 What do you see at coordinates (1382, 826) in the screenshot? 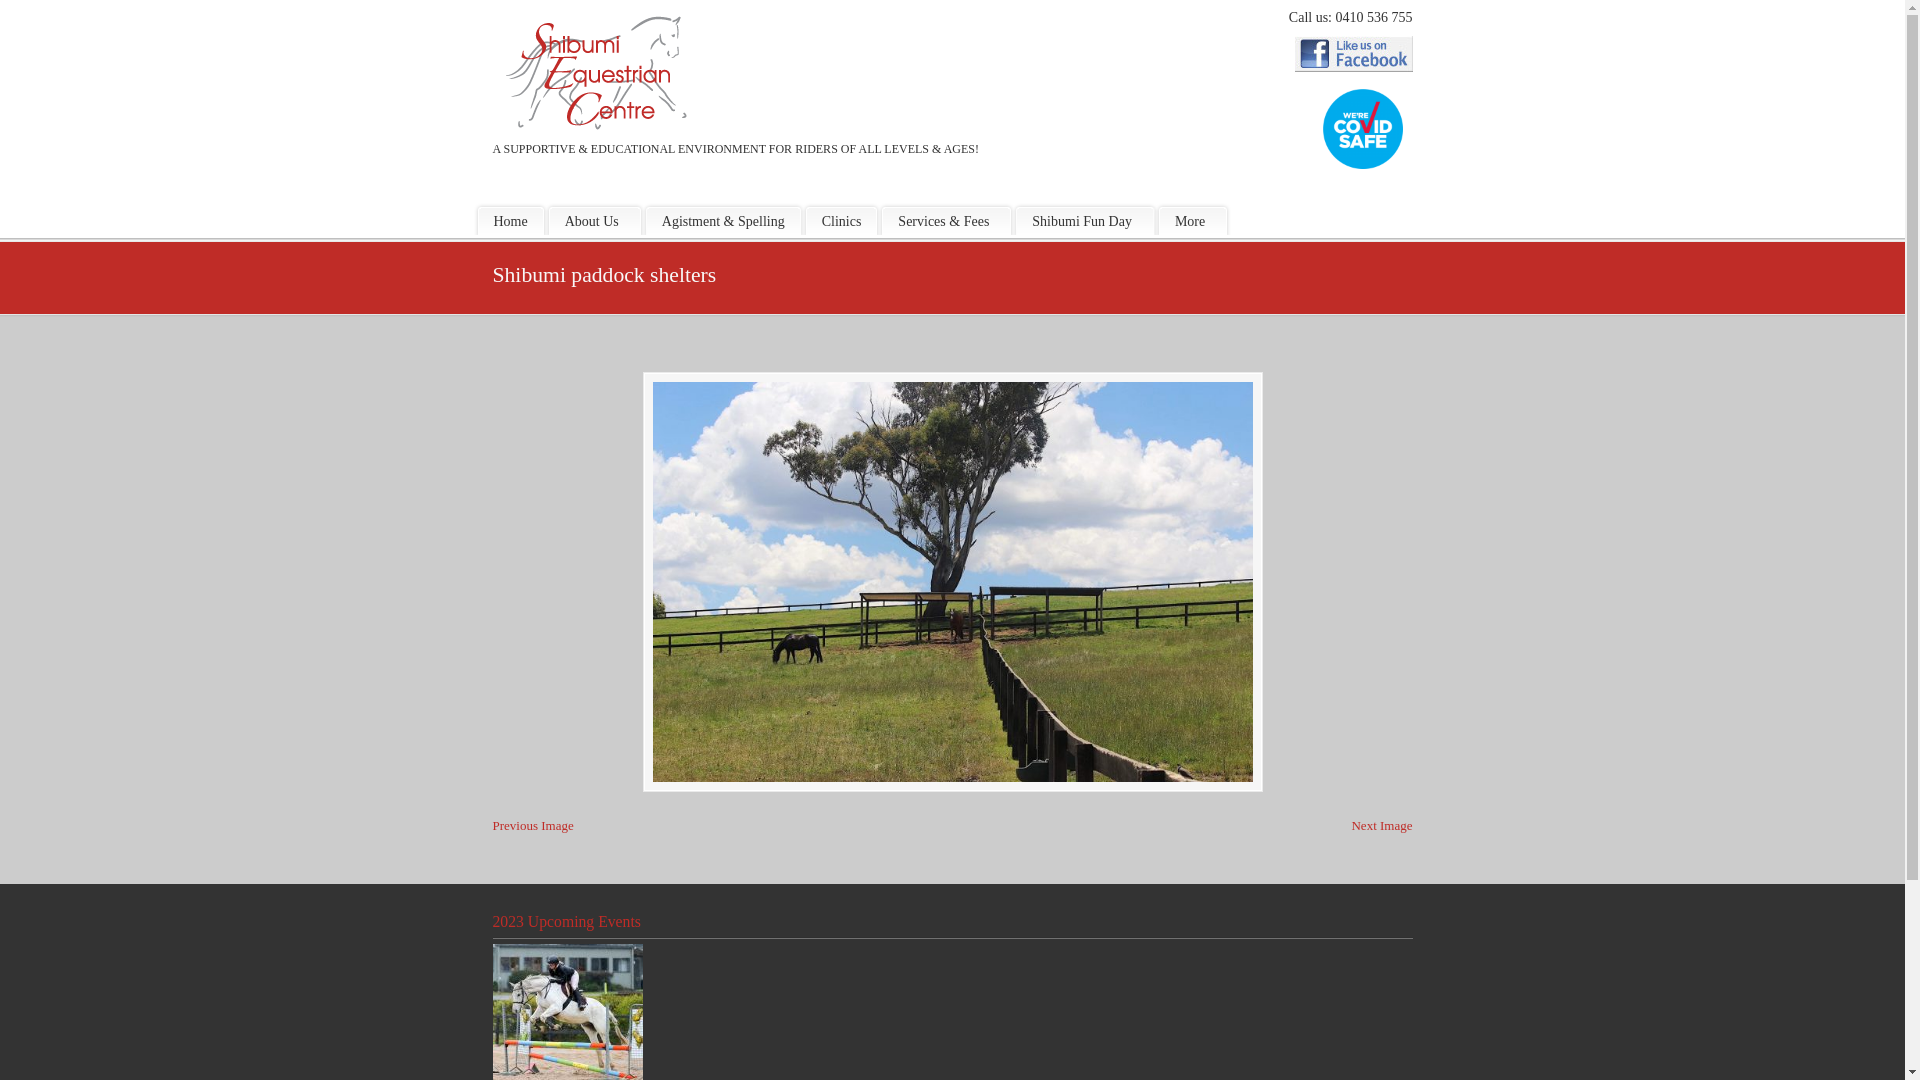
I see `Next Image` at bounding box center [1382, 826].